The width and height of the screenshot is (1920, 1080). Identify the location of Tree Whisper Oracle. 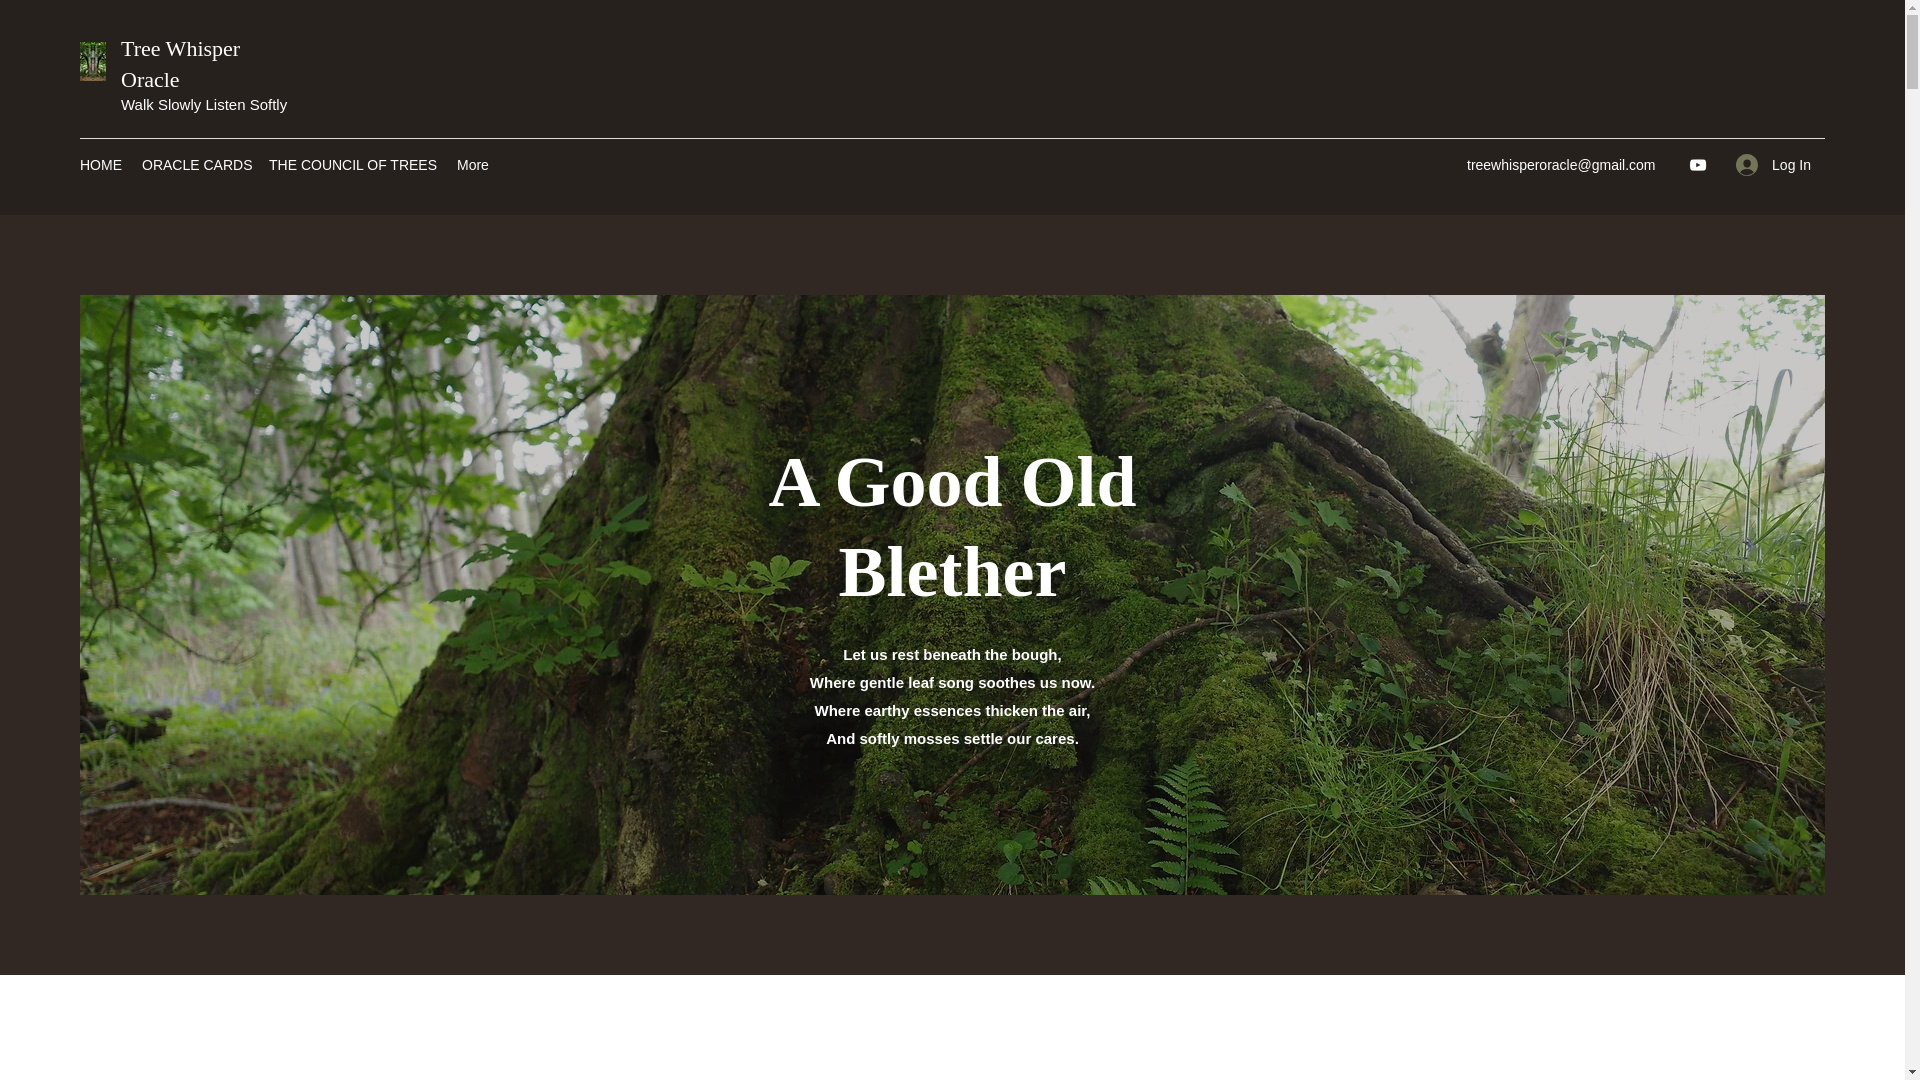
(180, 63).